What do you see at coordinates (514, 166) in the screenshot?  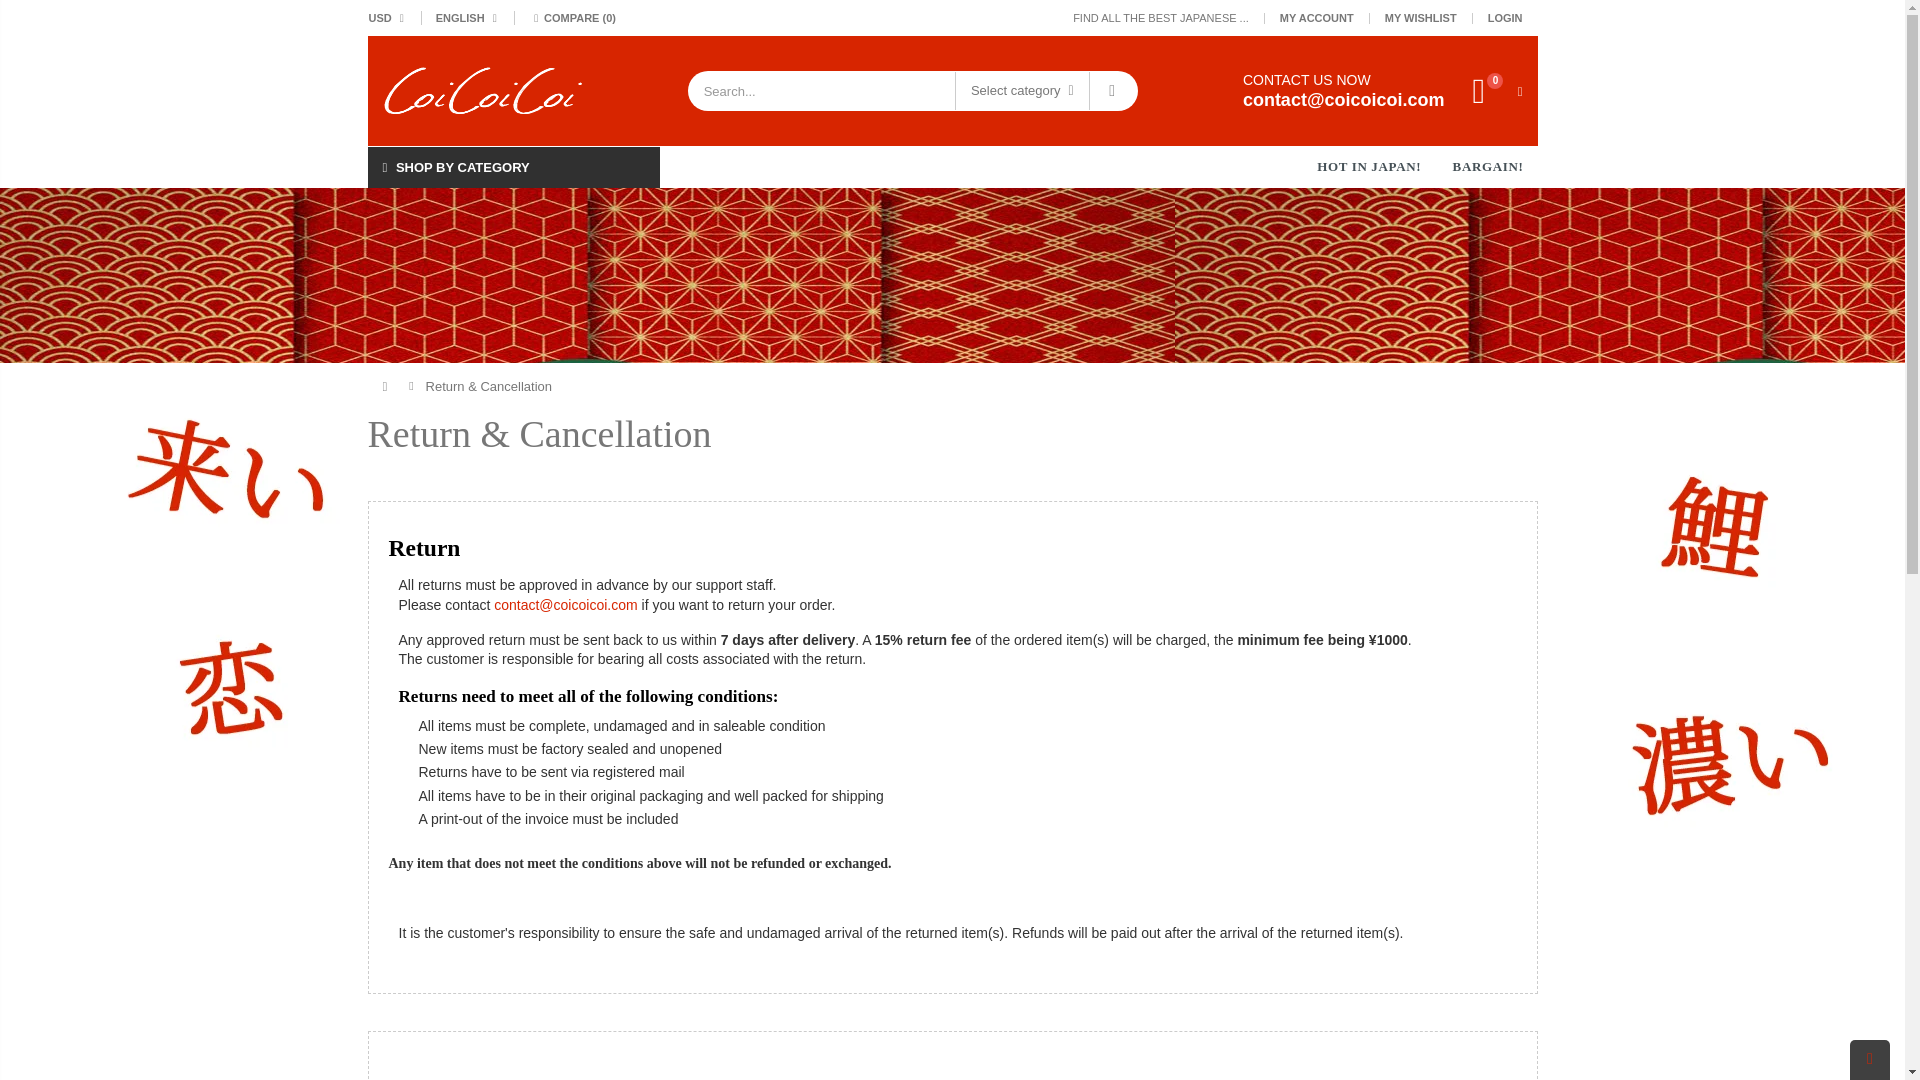 I see `SHOP BY CATEGORY` at bounding box center [514, 166].